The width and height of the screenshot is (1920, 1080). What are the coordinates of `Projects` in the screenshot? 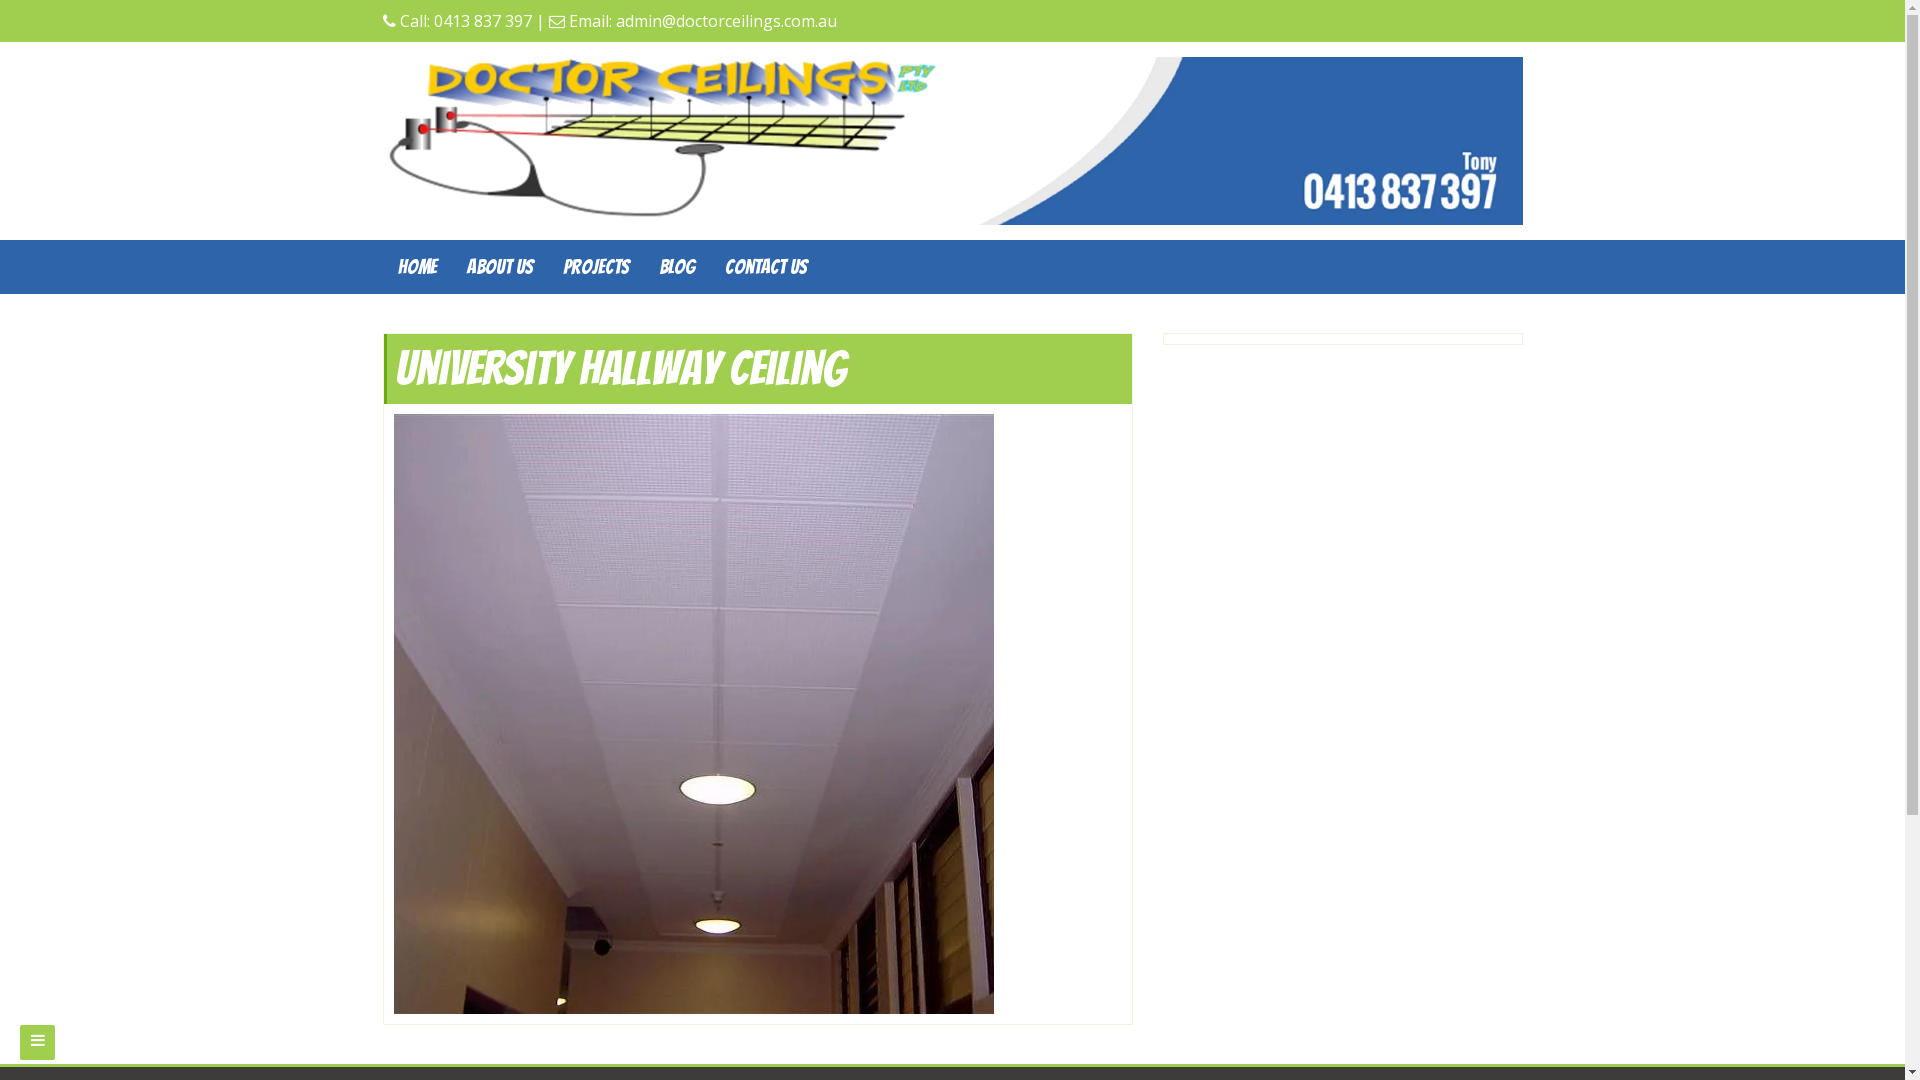 It's located at (596, 267).